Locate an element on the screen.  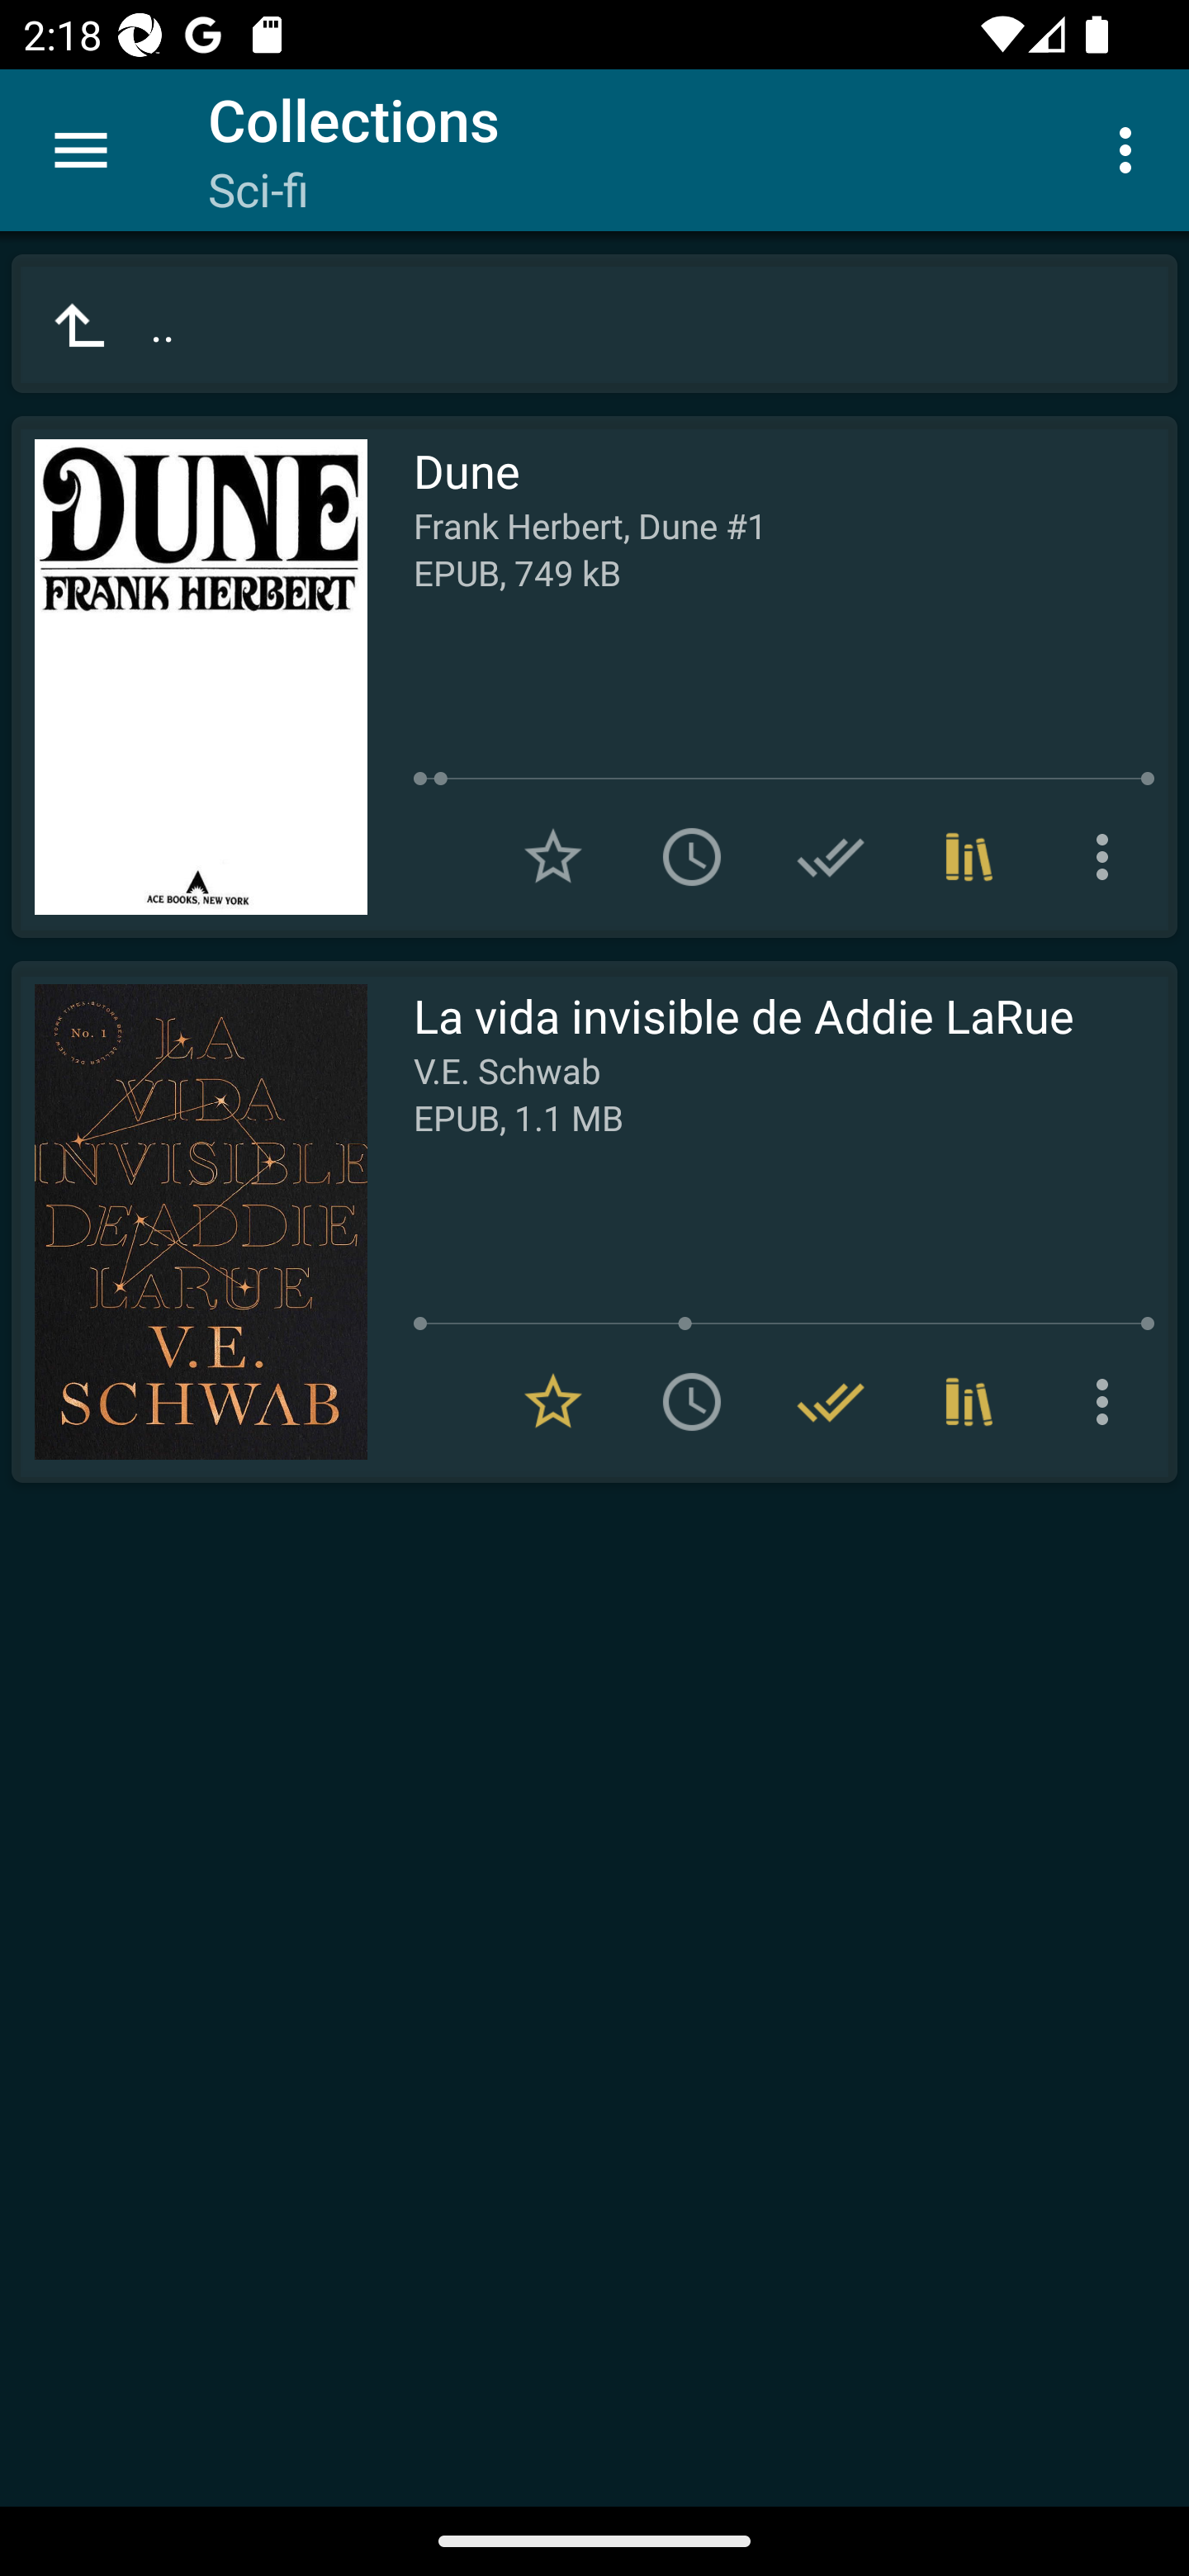
Add to Favorites is located at coordinates (553, 857).